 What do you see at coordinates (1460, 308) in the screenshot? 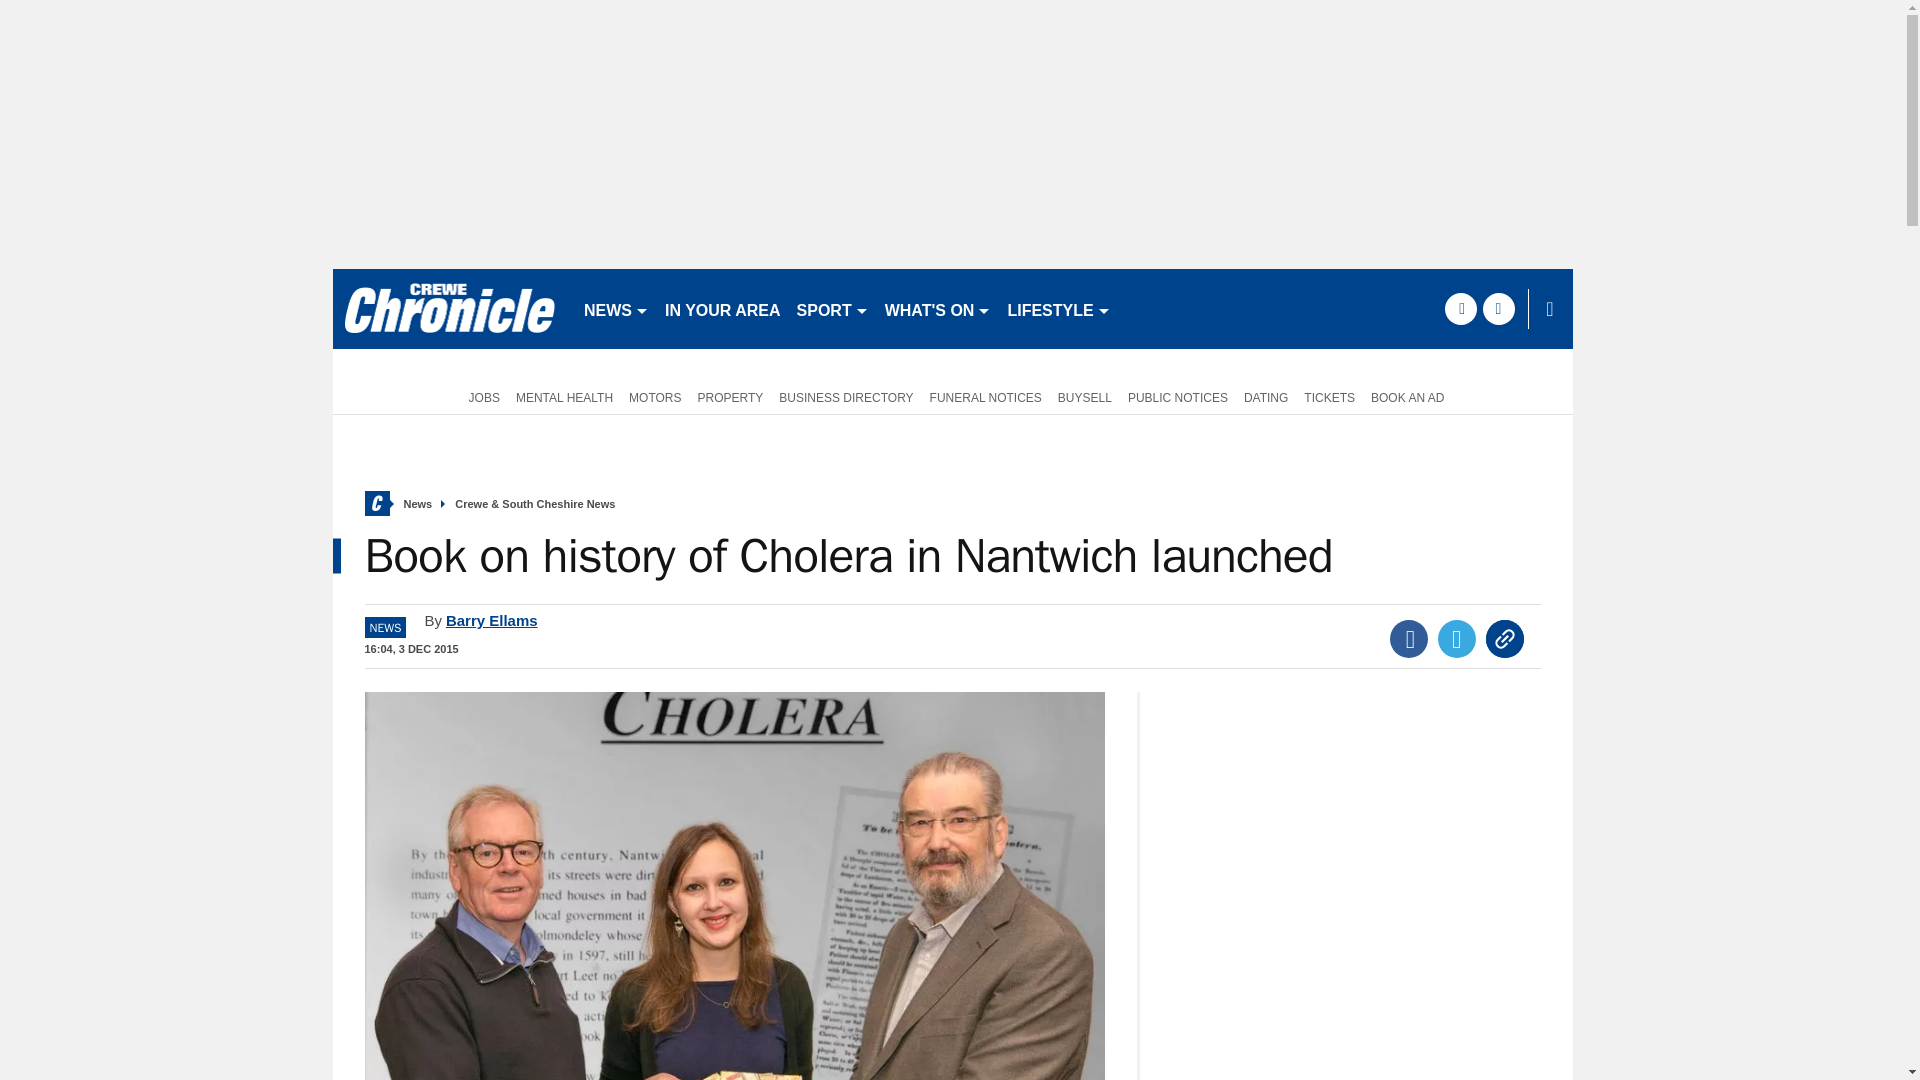
I see `facebook` at bounding box center [1460, 308].